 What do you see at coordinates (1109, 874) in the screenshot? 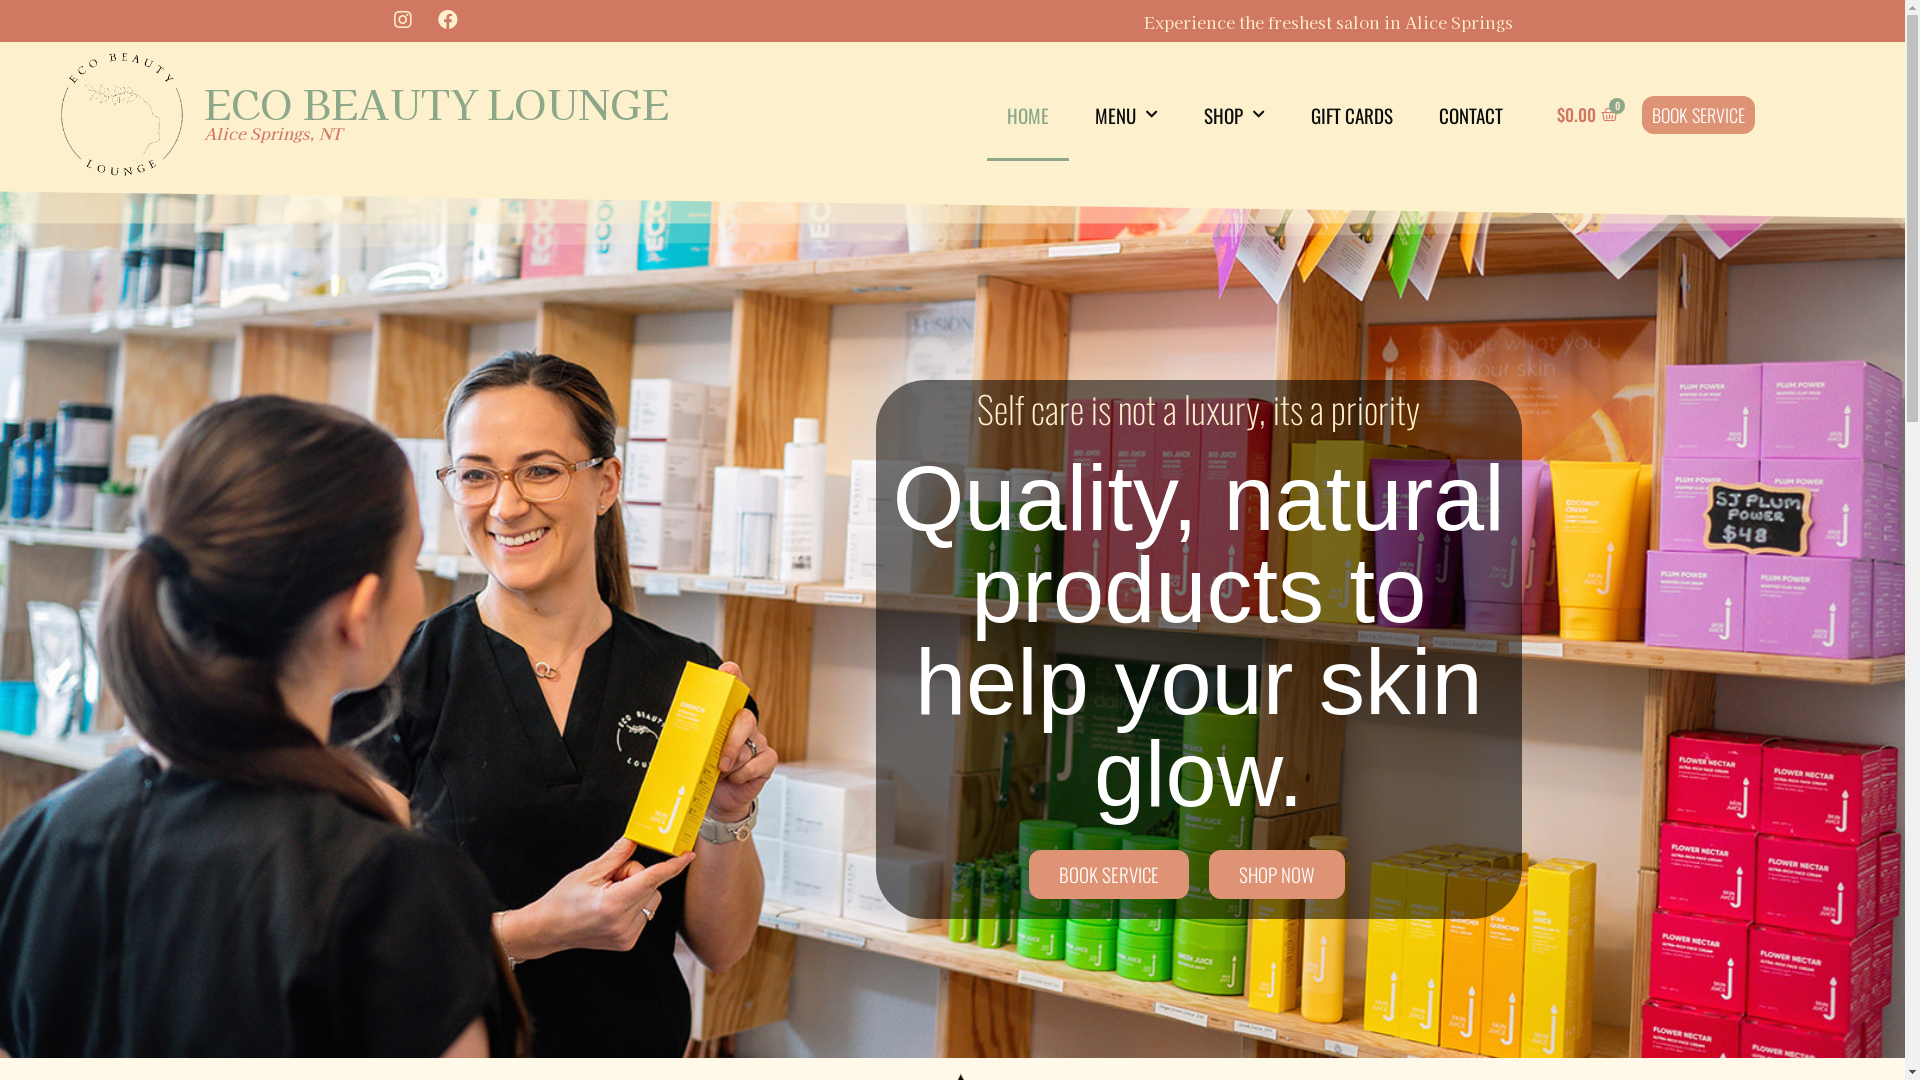
I see `BOOK SERVICE` at bounding box center [1109, 874].